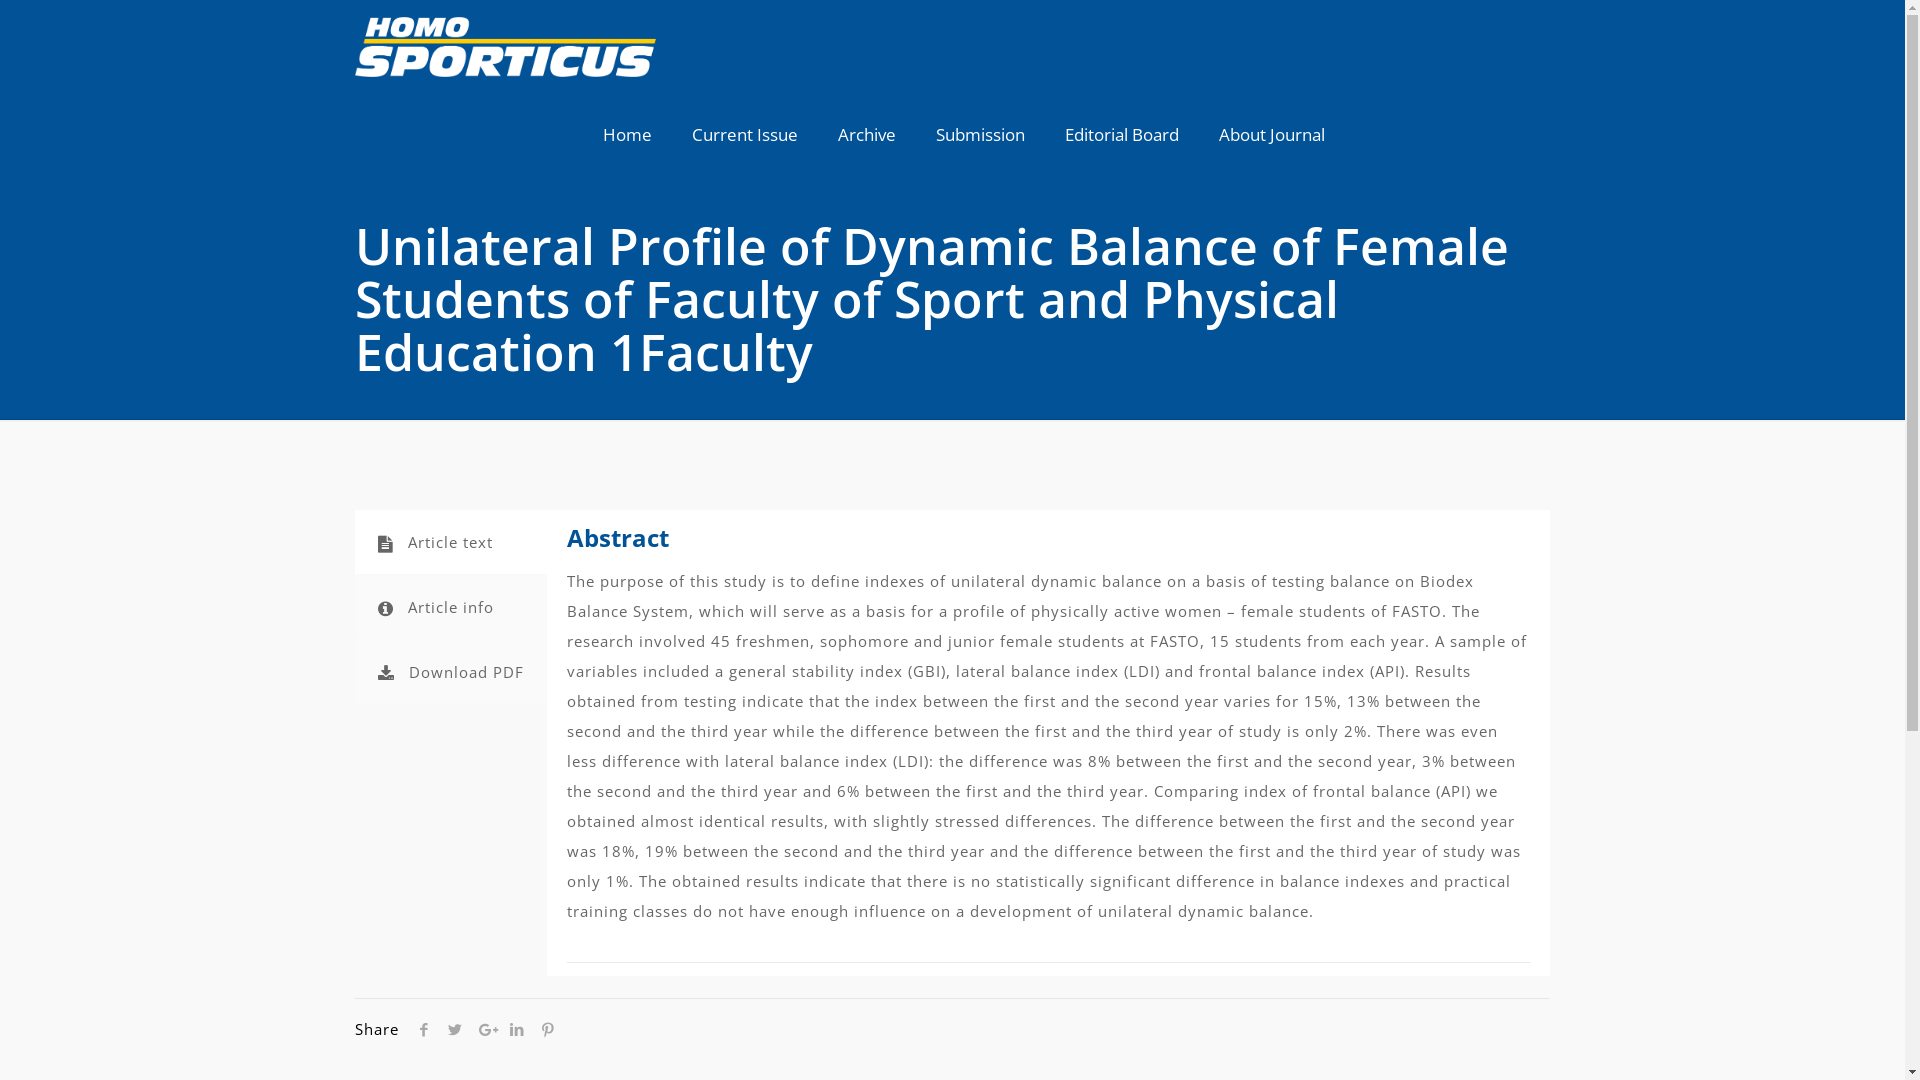  I want to click on For Reviewers, so click(962, 824).